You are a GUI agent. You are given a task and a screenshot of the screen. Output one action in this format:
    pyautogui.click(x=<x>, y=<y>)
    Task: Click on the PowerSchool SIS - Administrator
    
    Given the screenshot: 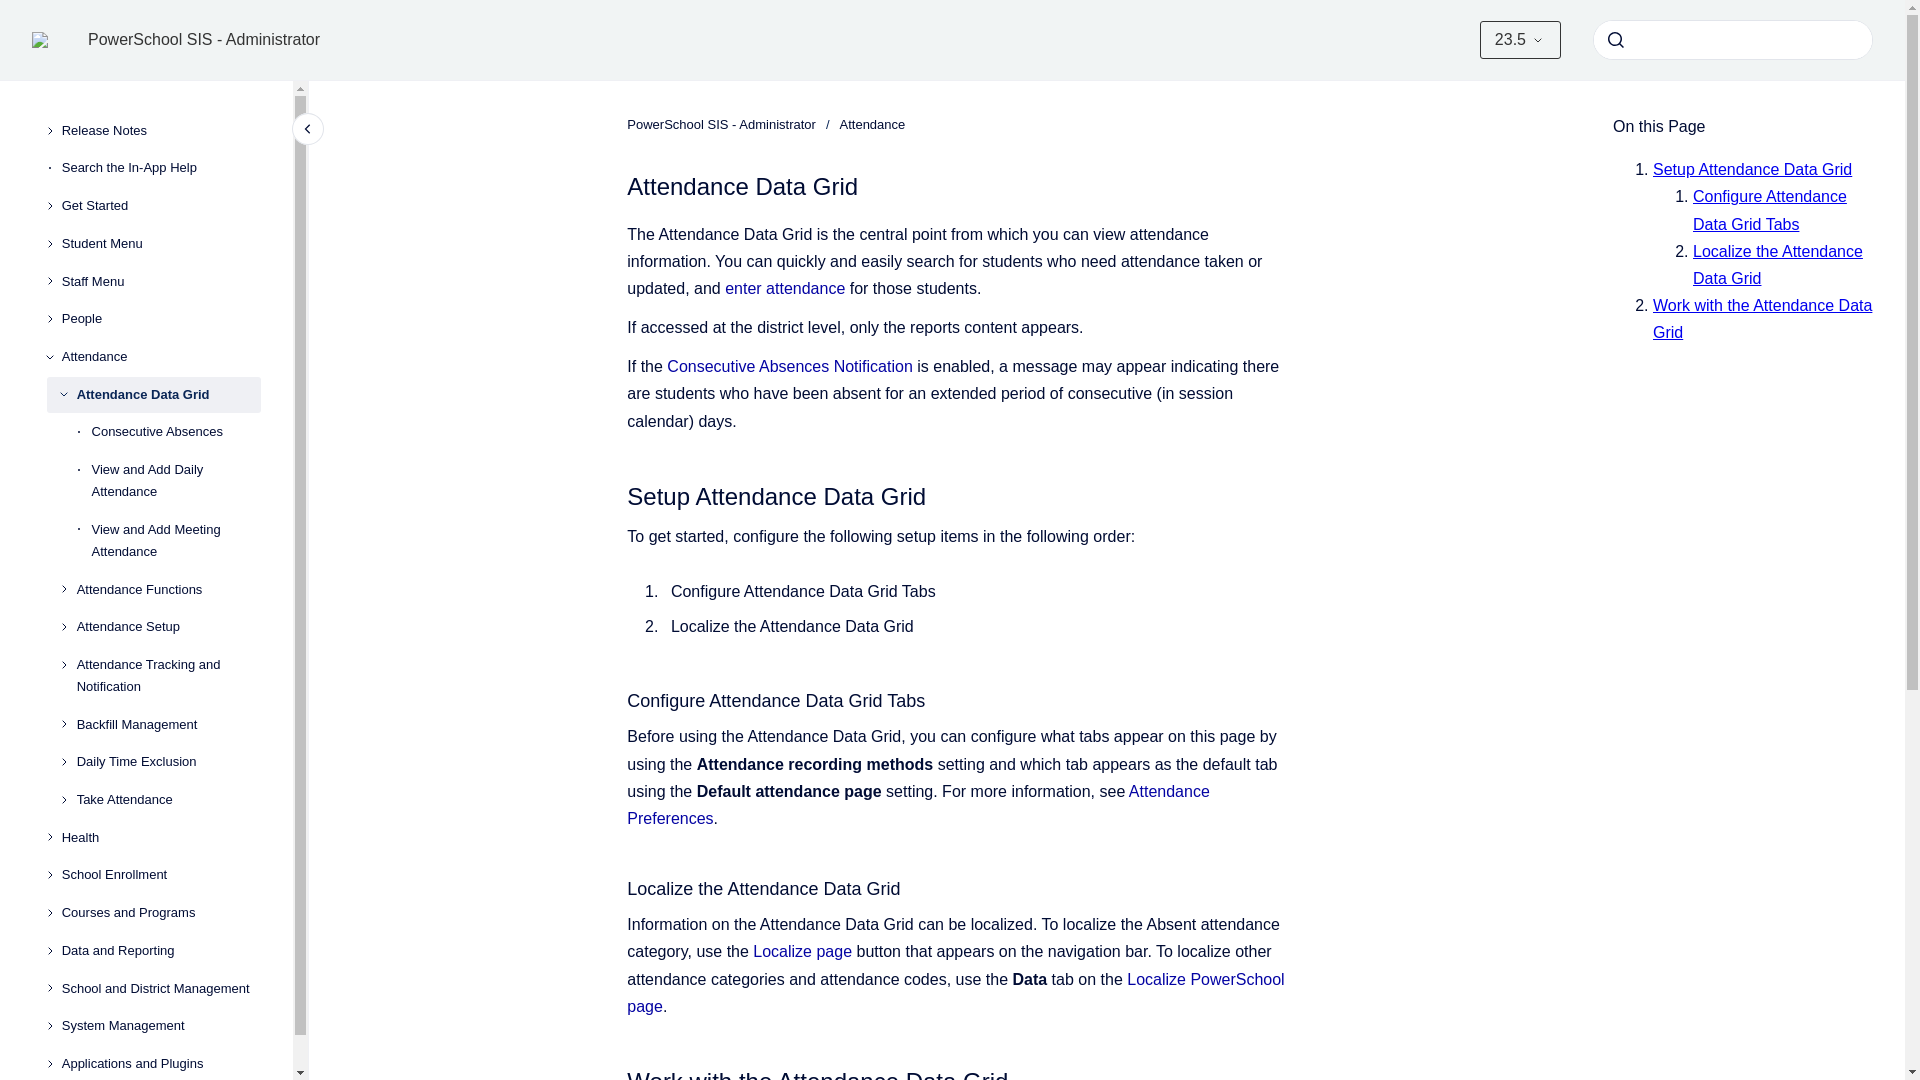 What is the action you would take?
    pyautogui.click(x=204, y=39)
    